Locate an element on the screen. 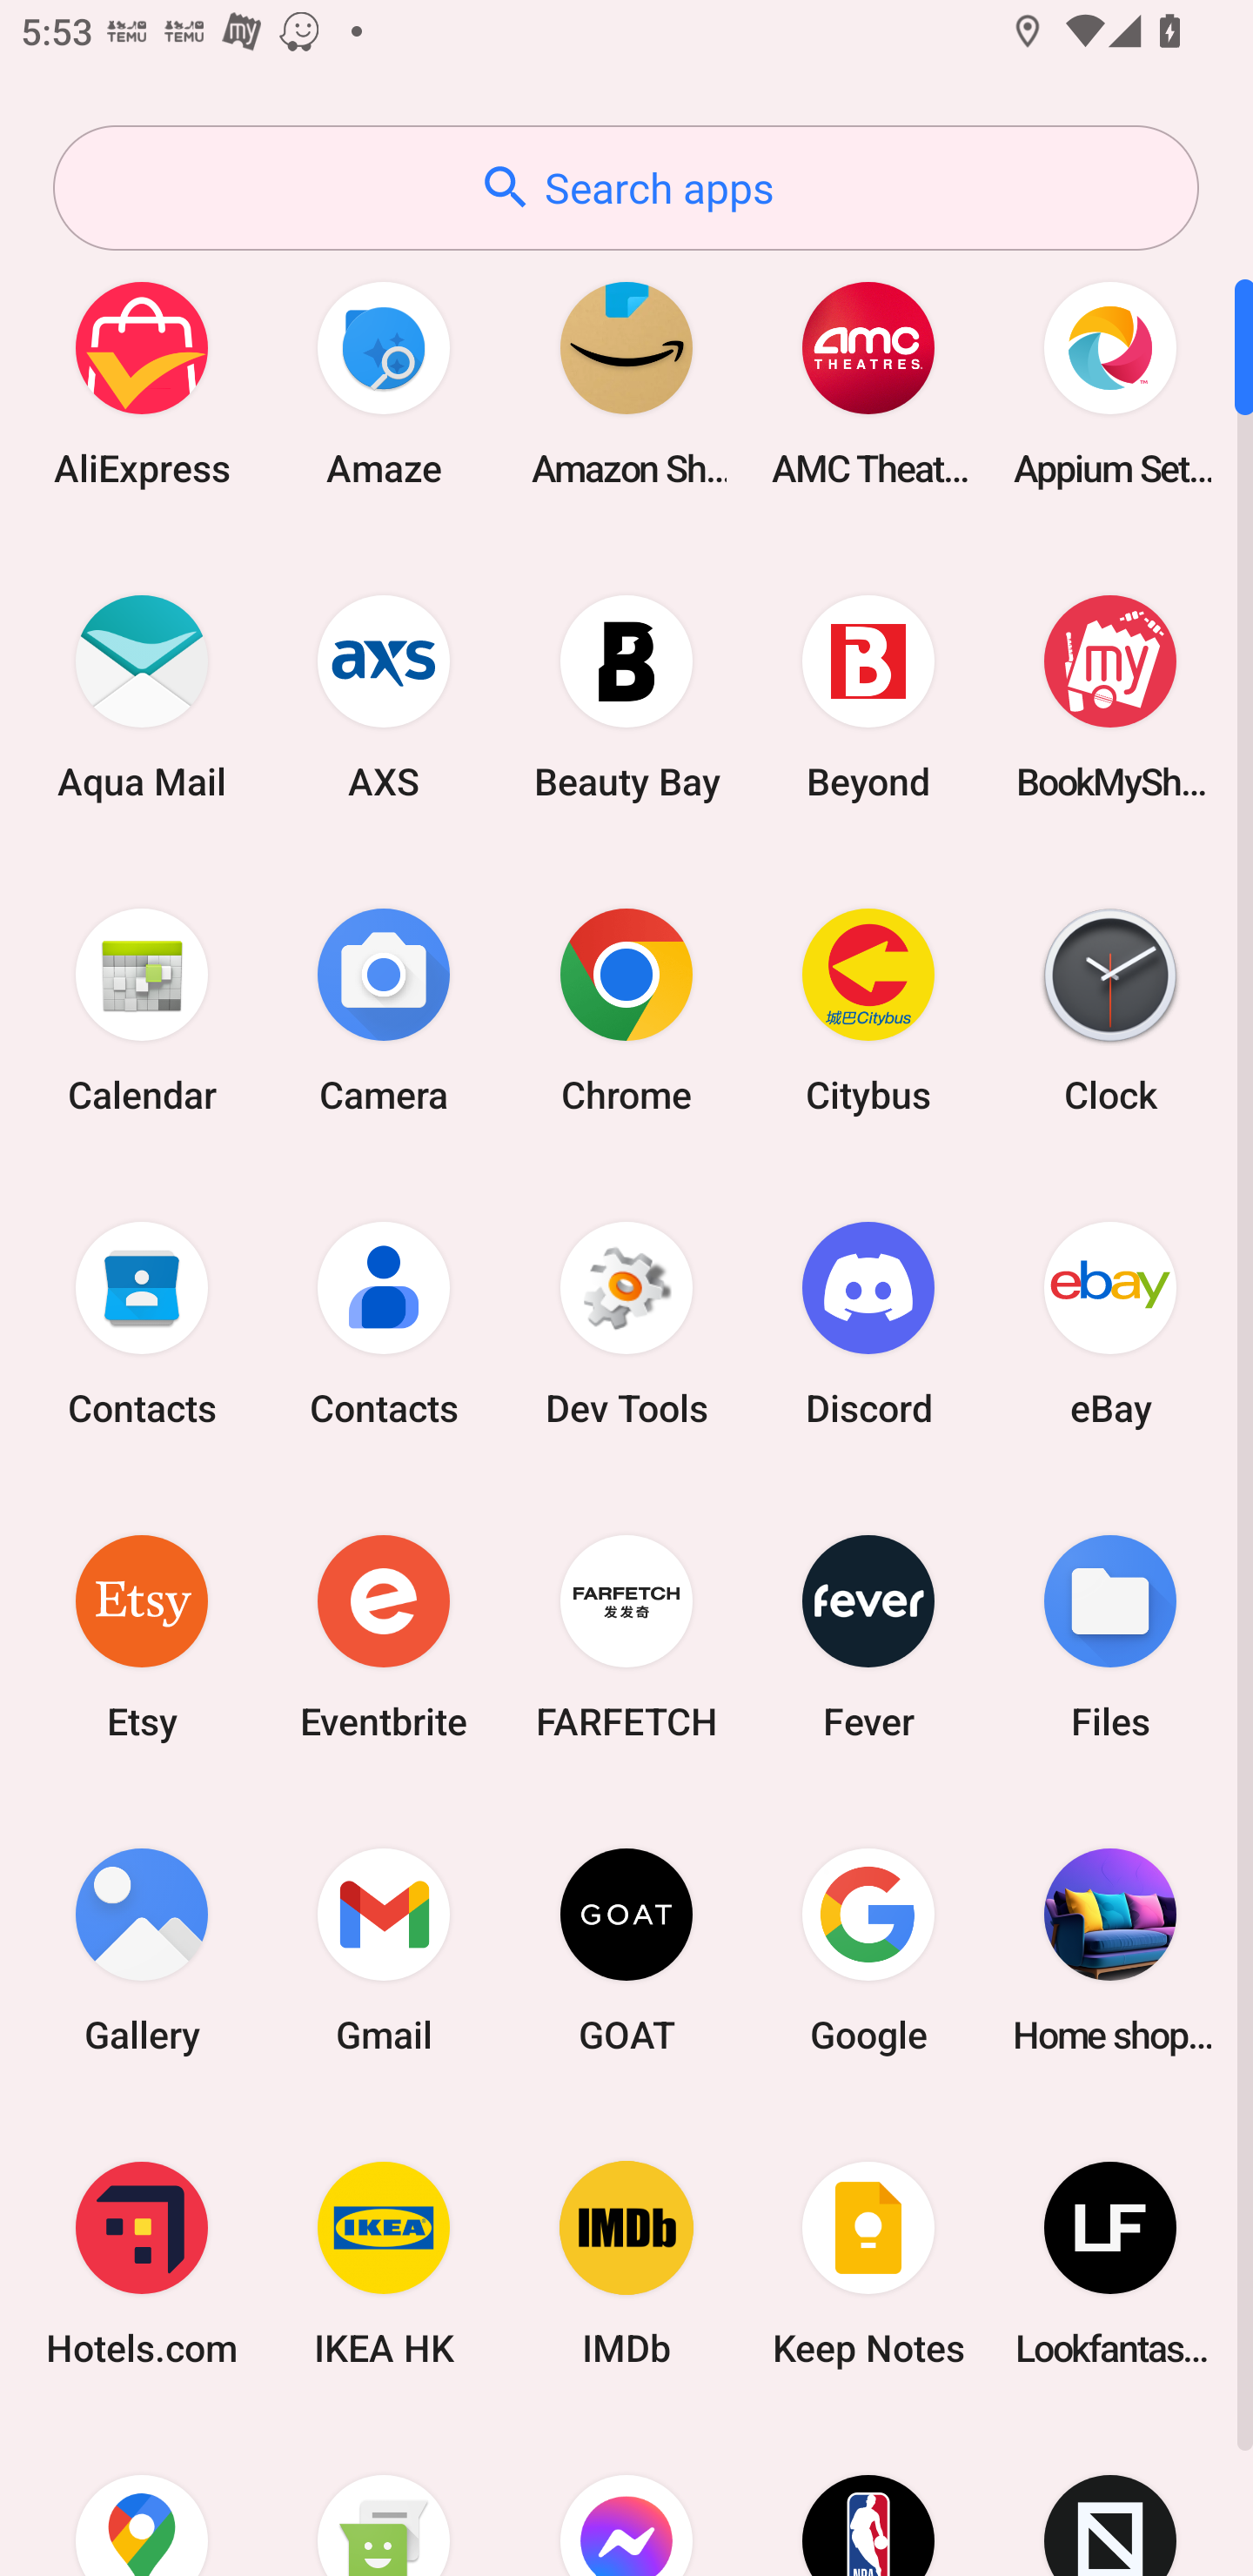  IMDb is located at coordinates (626, 2264).